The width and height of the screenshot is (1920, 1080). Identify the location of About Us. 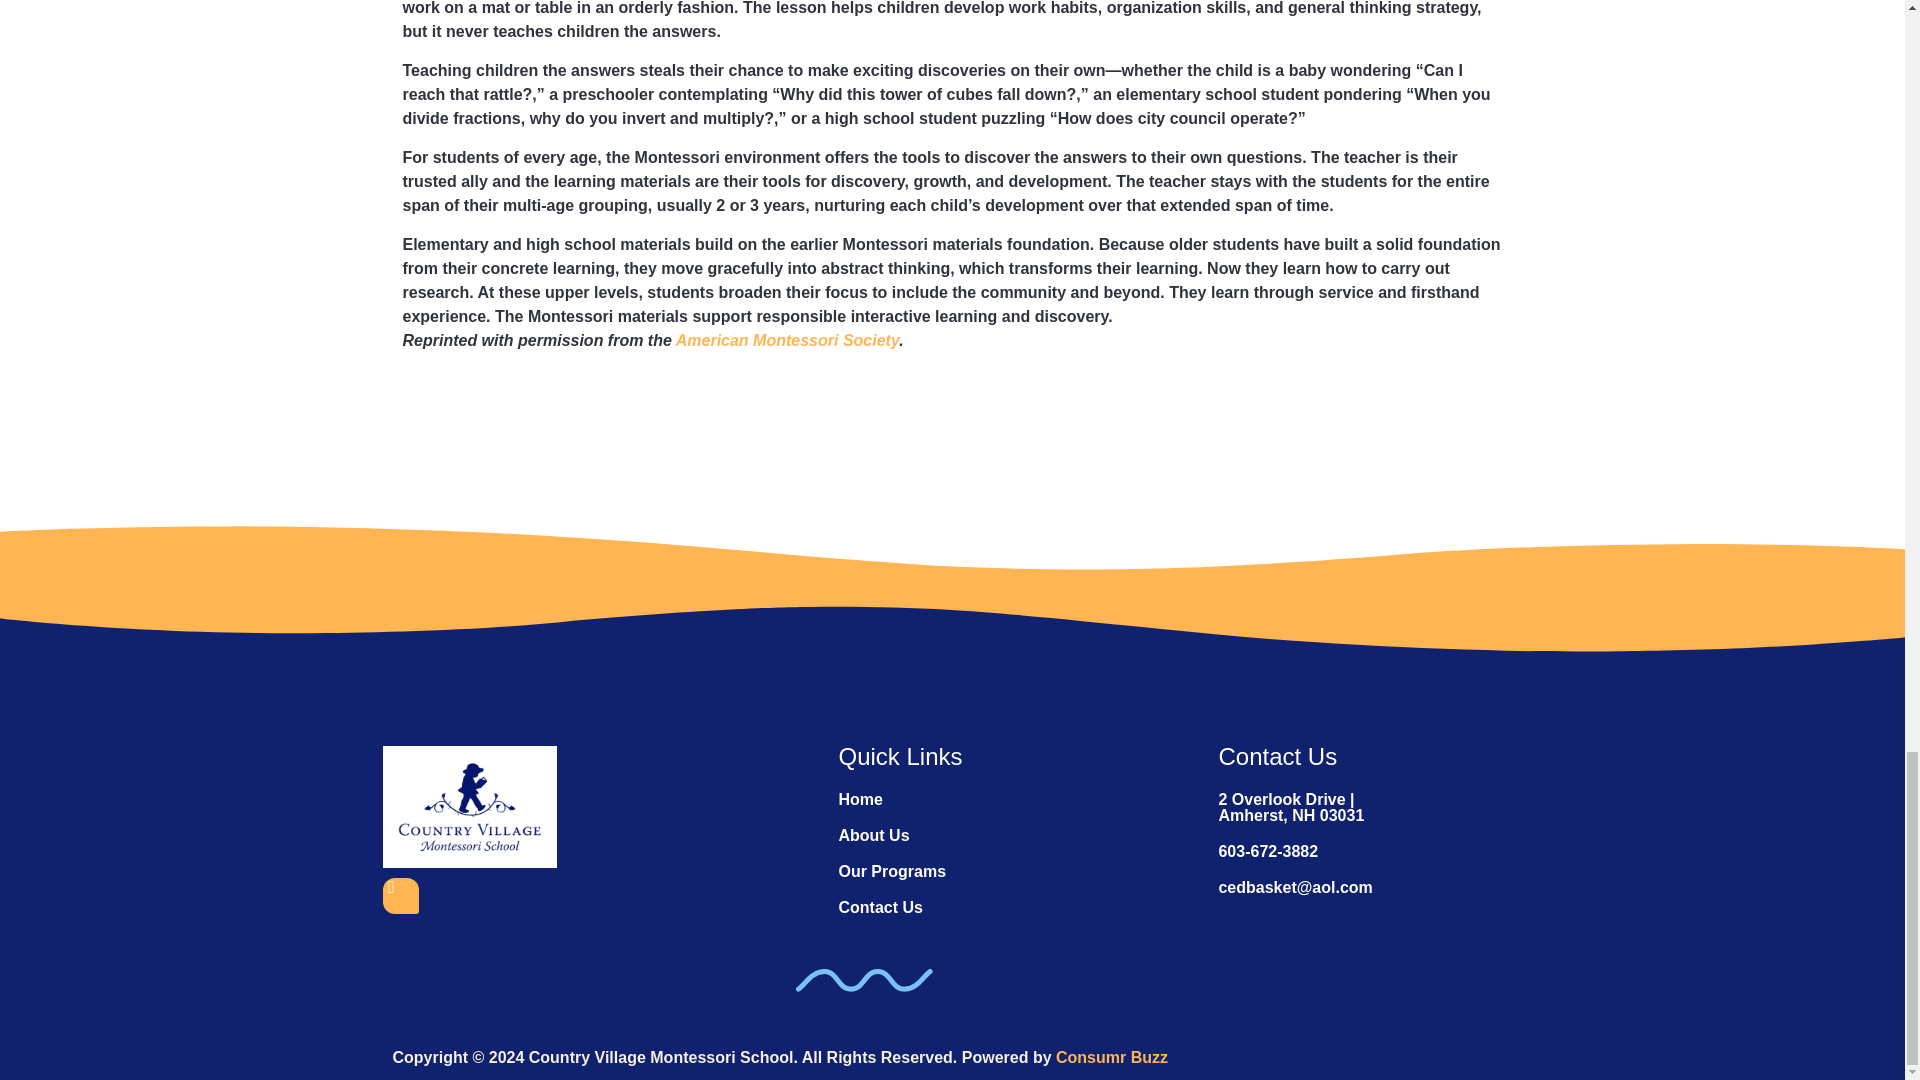
(872, 835).